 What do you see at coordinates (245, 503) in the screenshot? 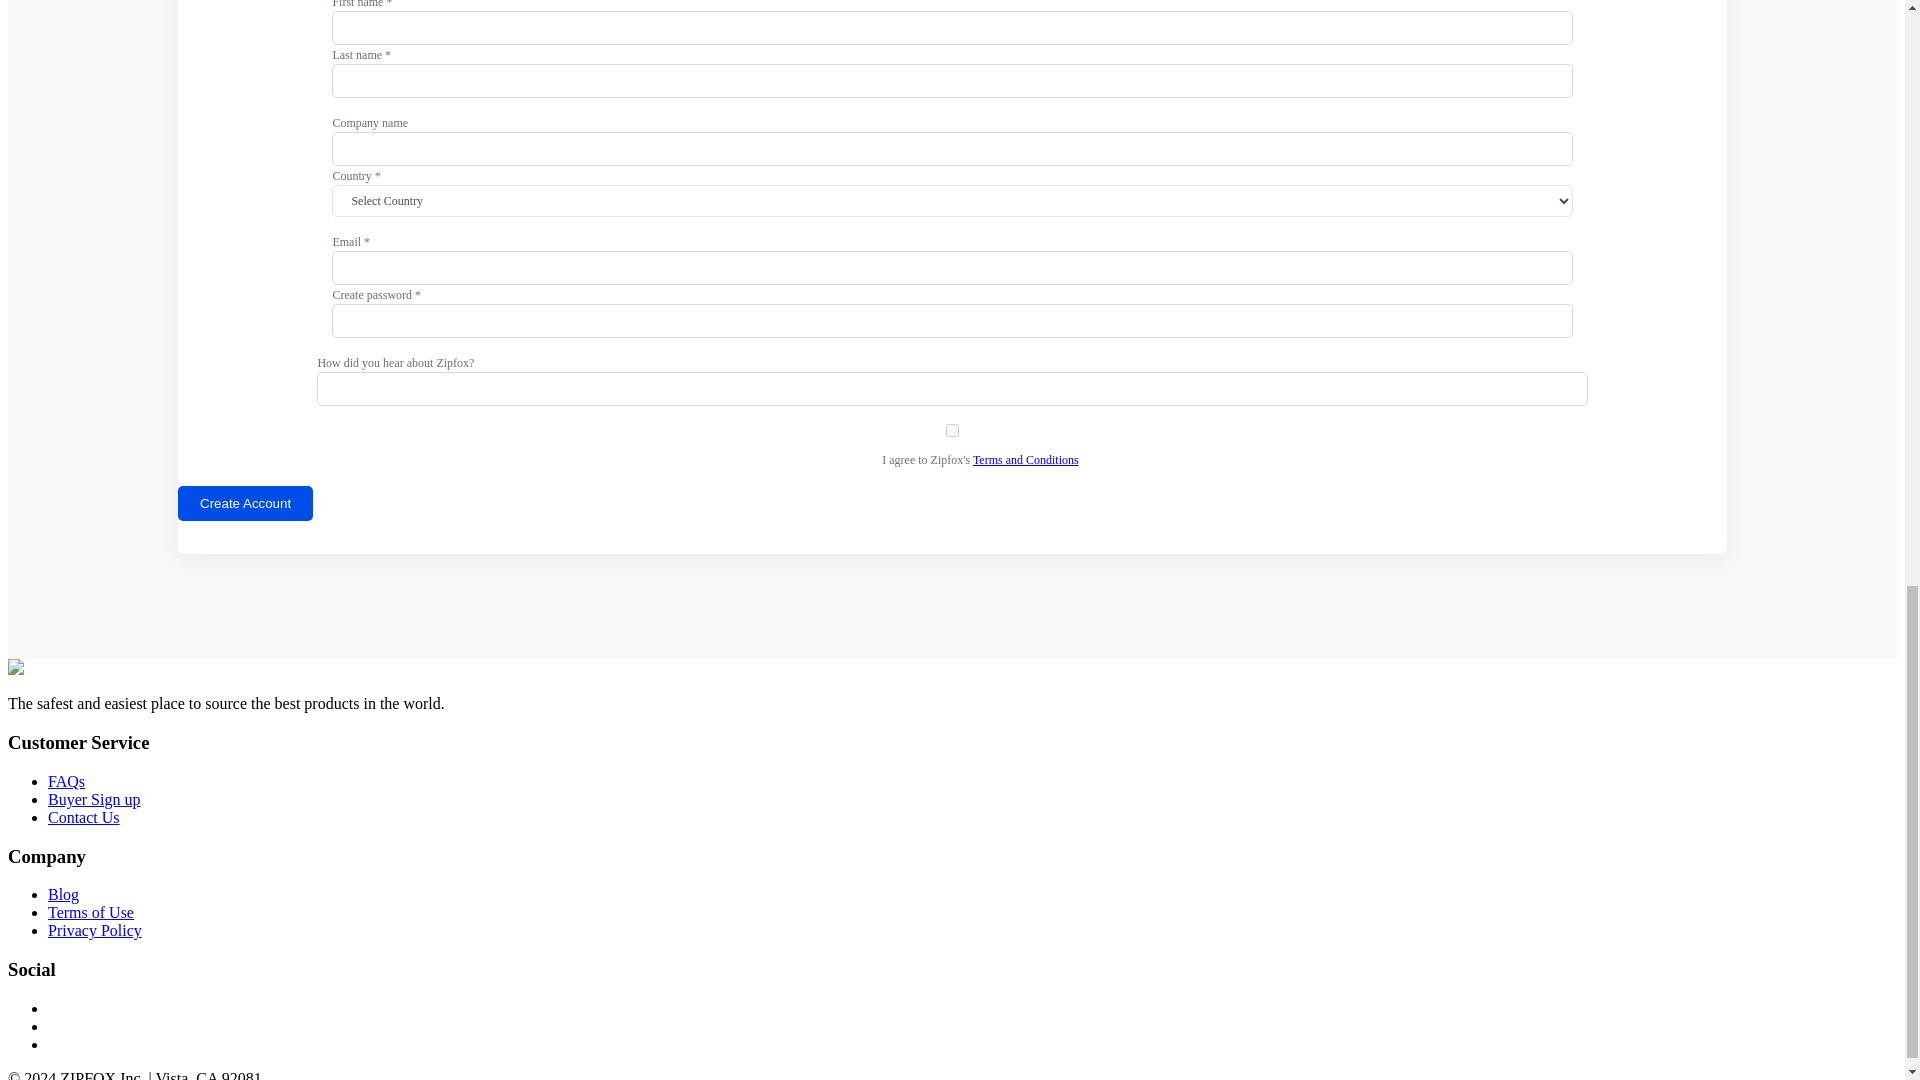
I see `Create Account` at bounding box center [245, 503].